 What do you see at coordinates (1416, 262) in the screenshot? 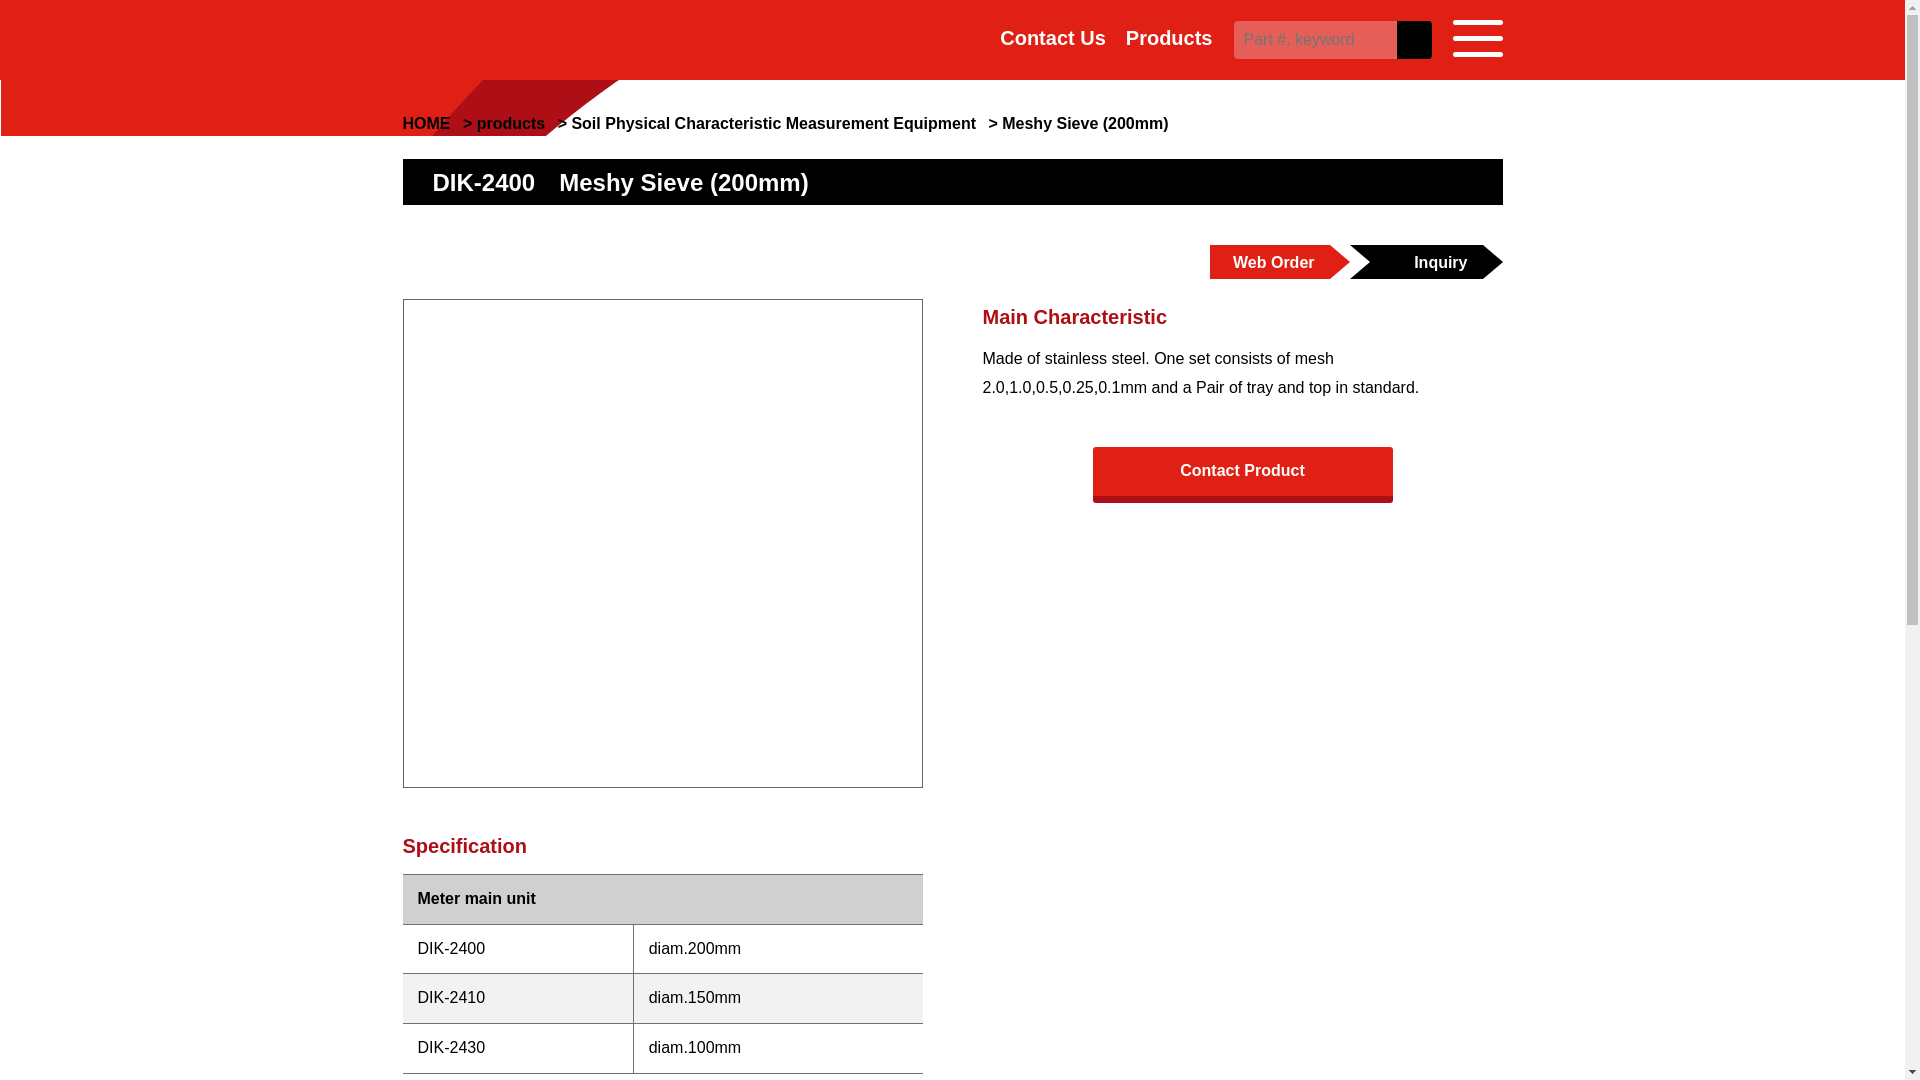
I see `Inquiry` at bounding box center [1416, 262].